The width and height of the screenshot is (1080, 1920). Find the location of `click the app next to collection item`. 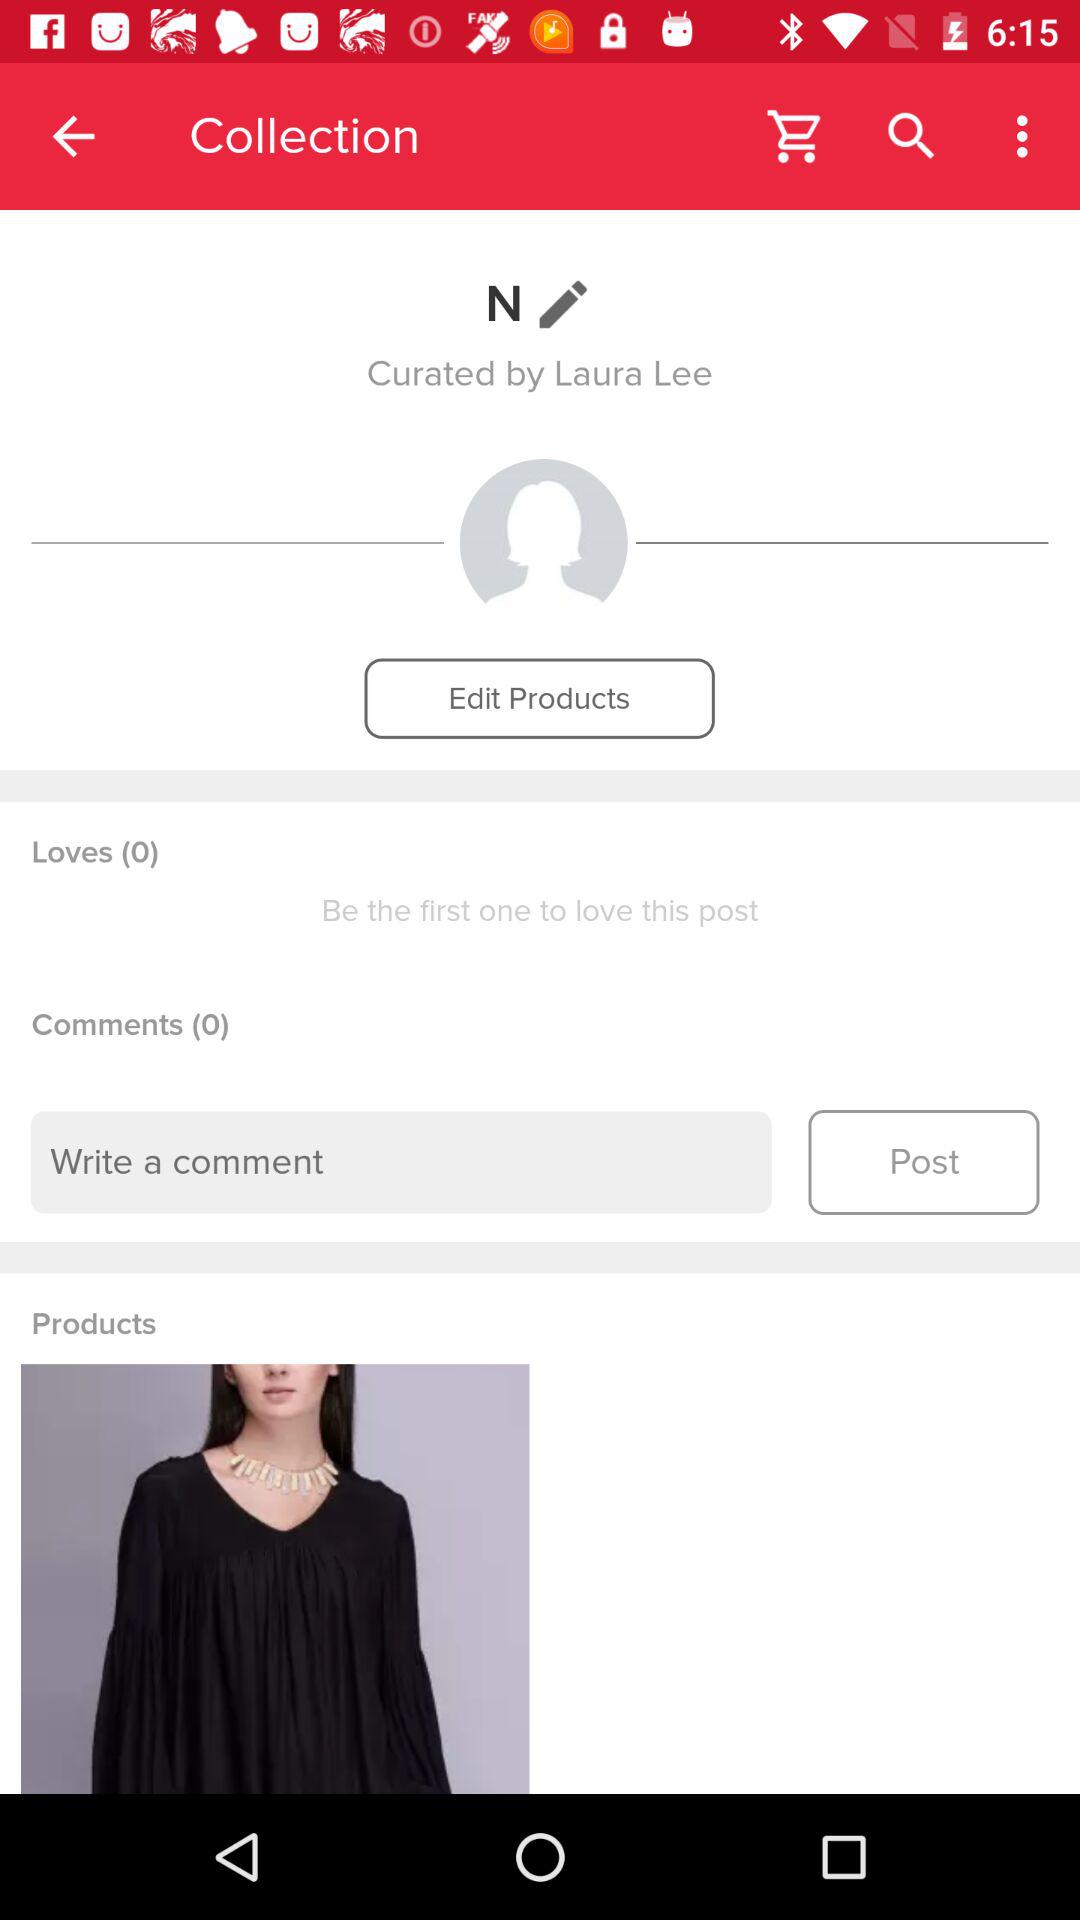

click the app next to collection item is located at coordinates (73, 136).